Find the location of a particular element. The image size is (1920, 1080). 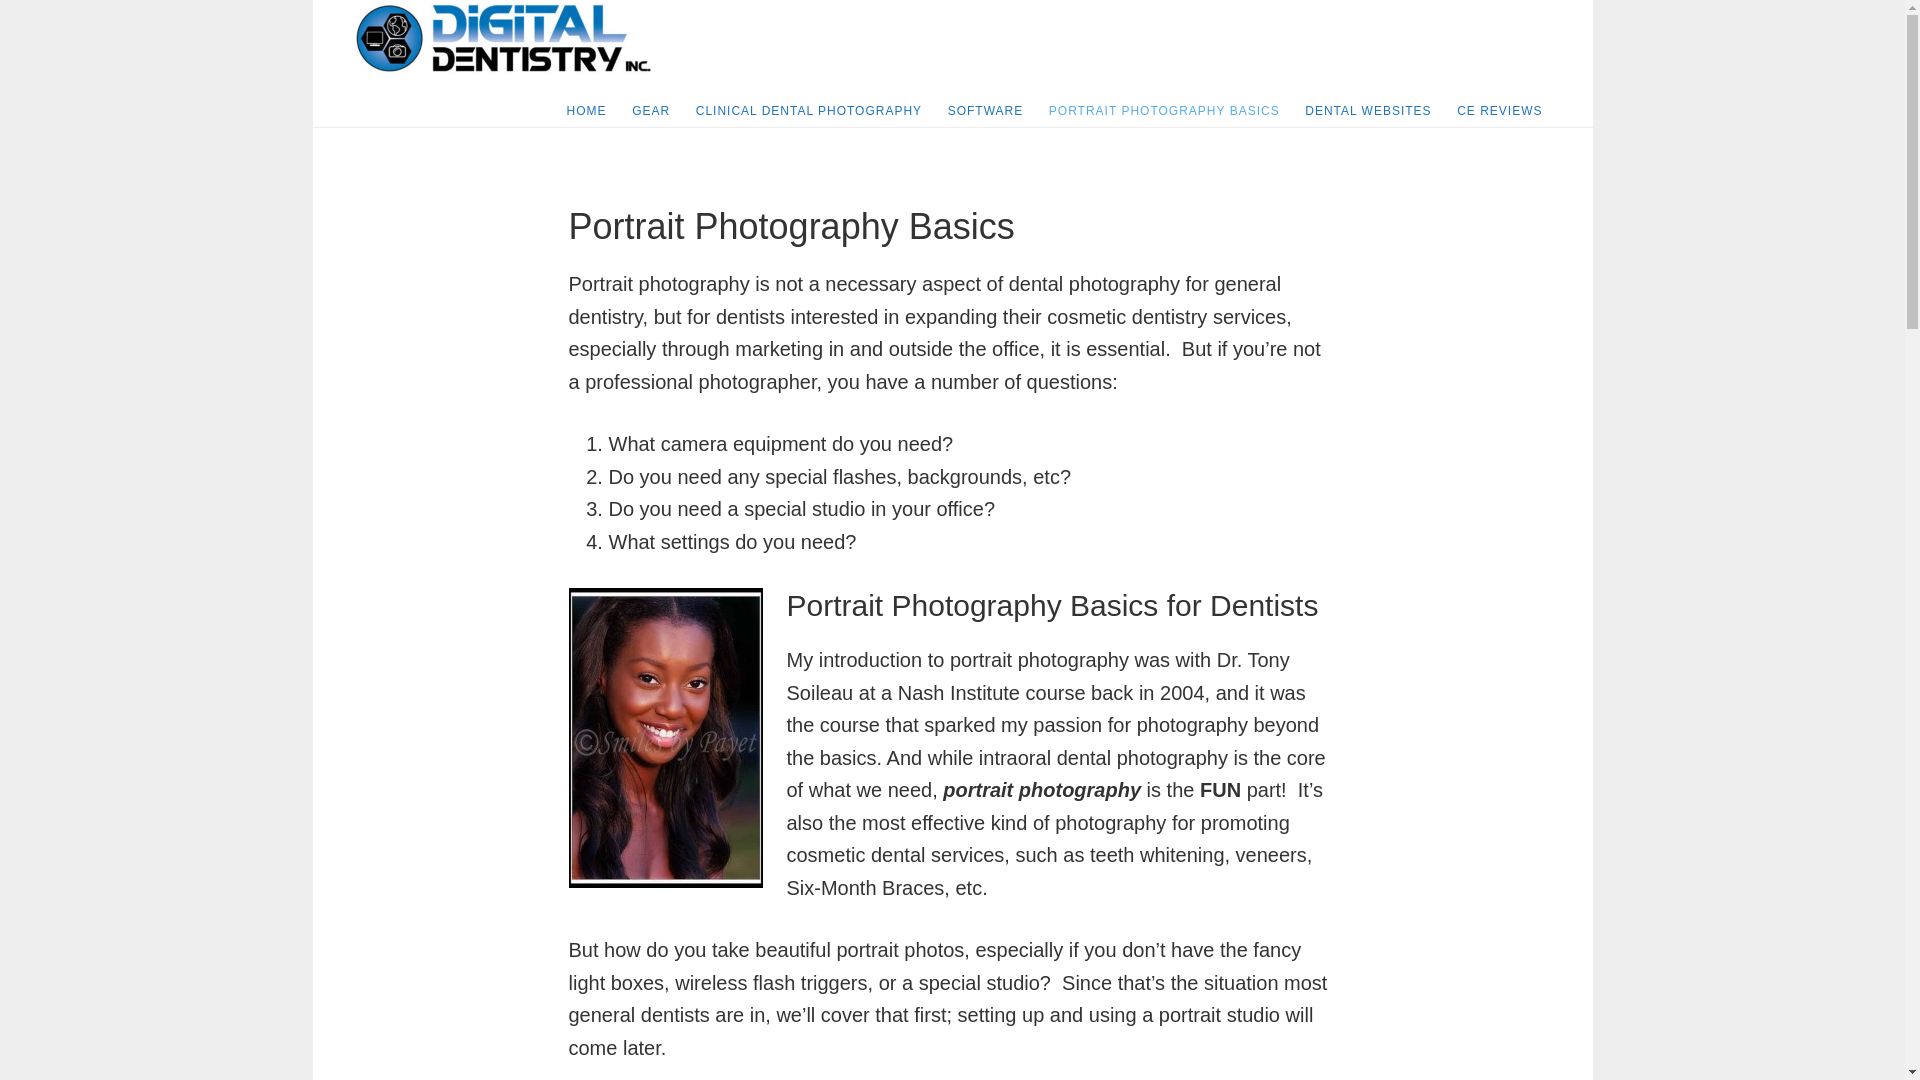

GEAR is located at coordinates (650, 111).